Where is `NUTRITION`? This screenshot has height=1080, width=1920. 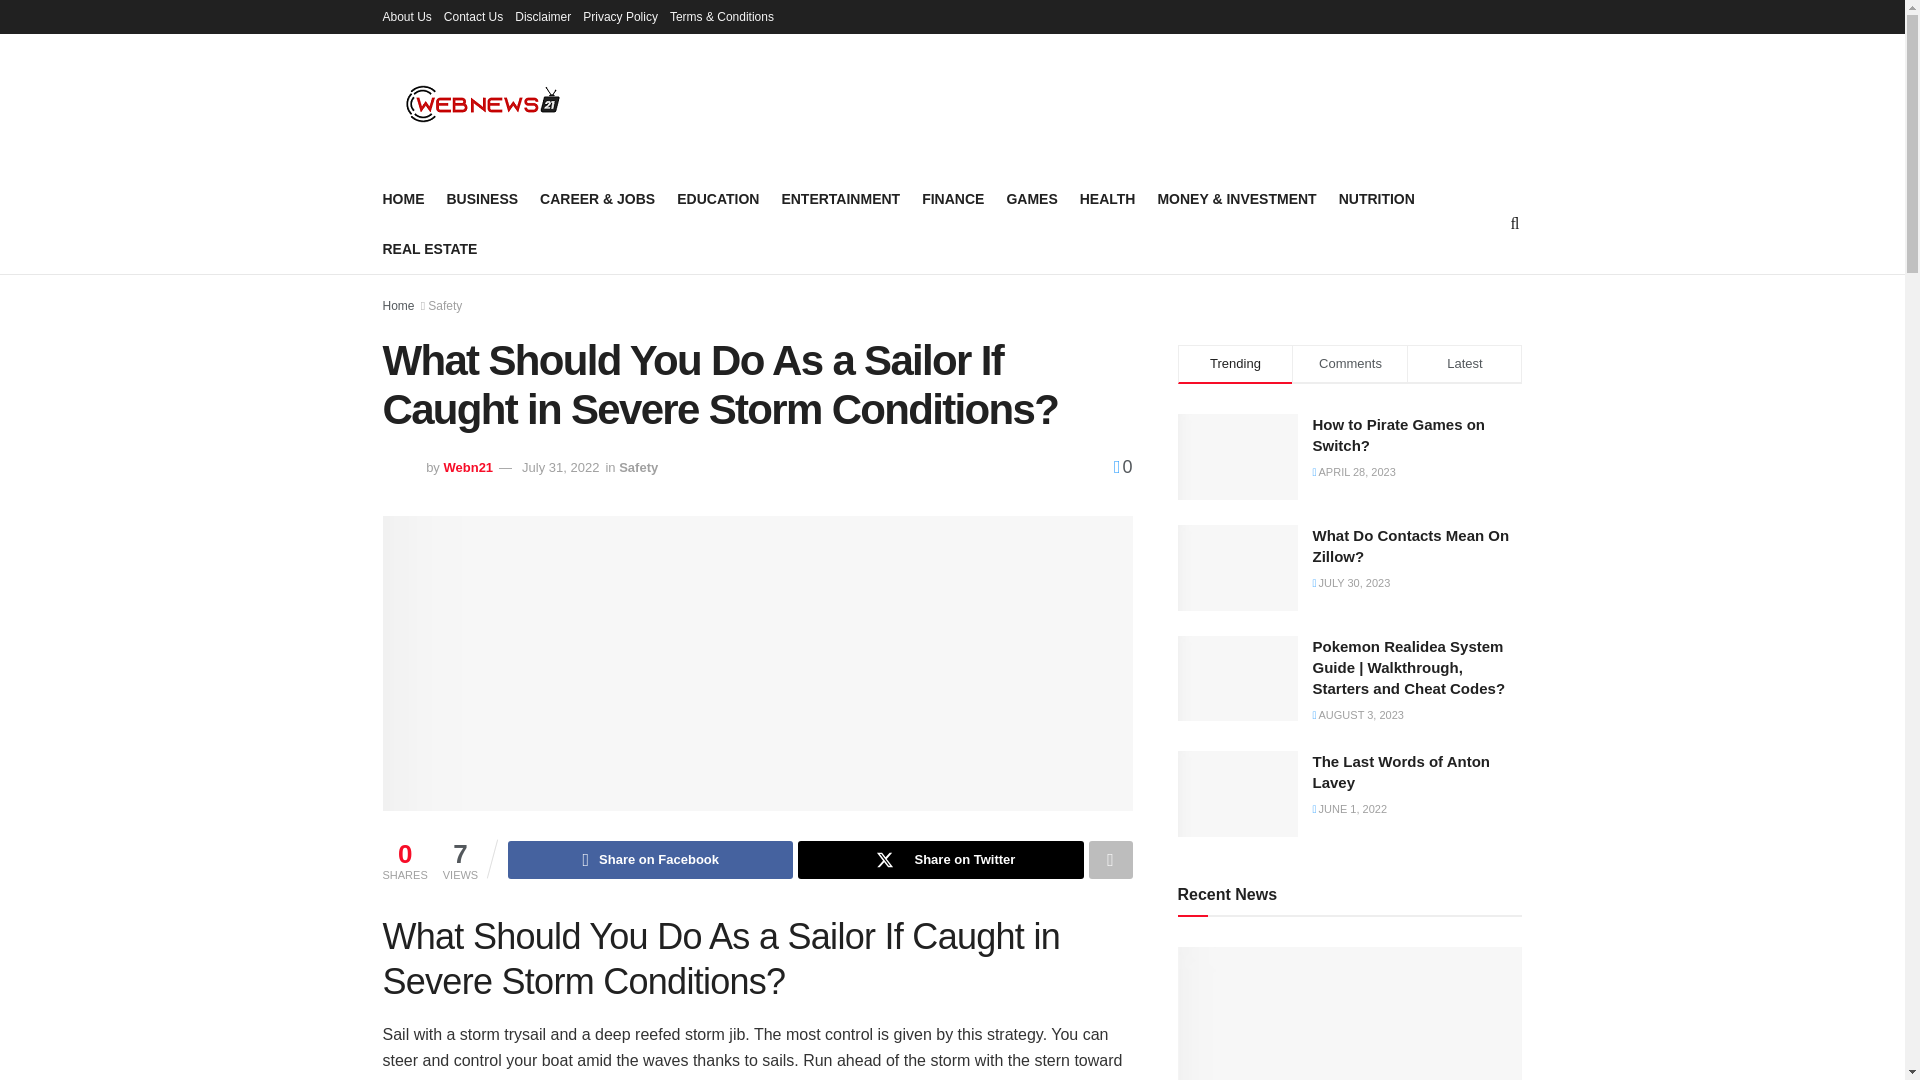 NUTRITION is located at coordinates (1376, 198).